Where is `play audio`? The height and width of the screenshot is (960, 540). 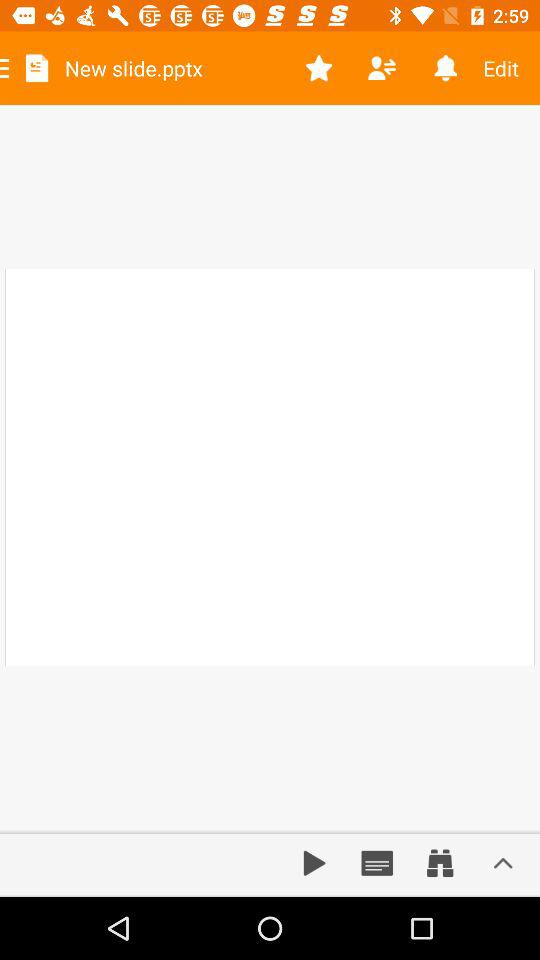 play audio is located at coordinates (314, 863).